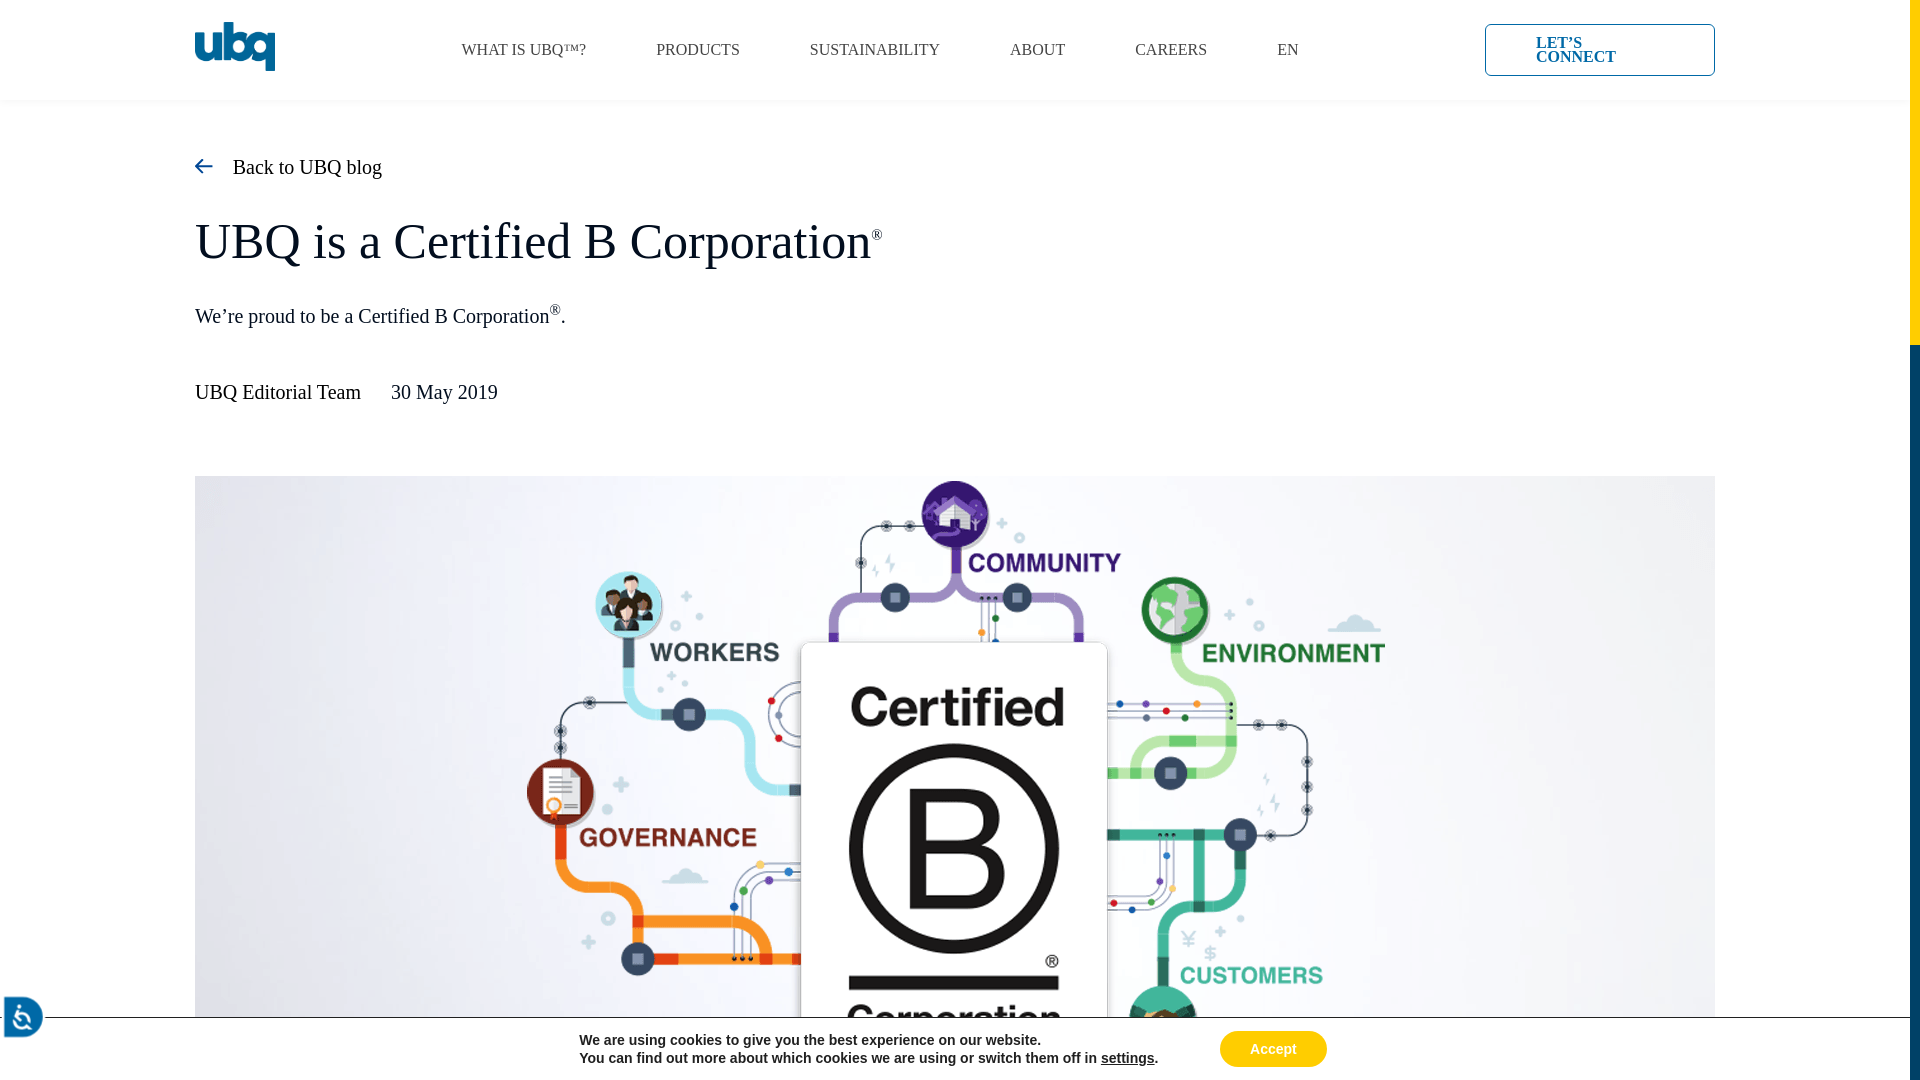 The image size is (1920, 1080). What do you see at coordinates (278, 392) in the screenshot?
I see `UBQ Editorial Team` at bounding box center [278, 392].